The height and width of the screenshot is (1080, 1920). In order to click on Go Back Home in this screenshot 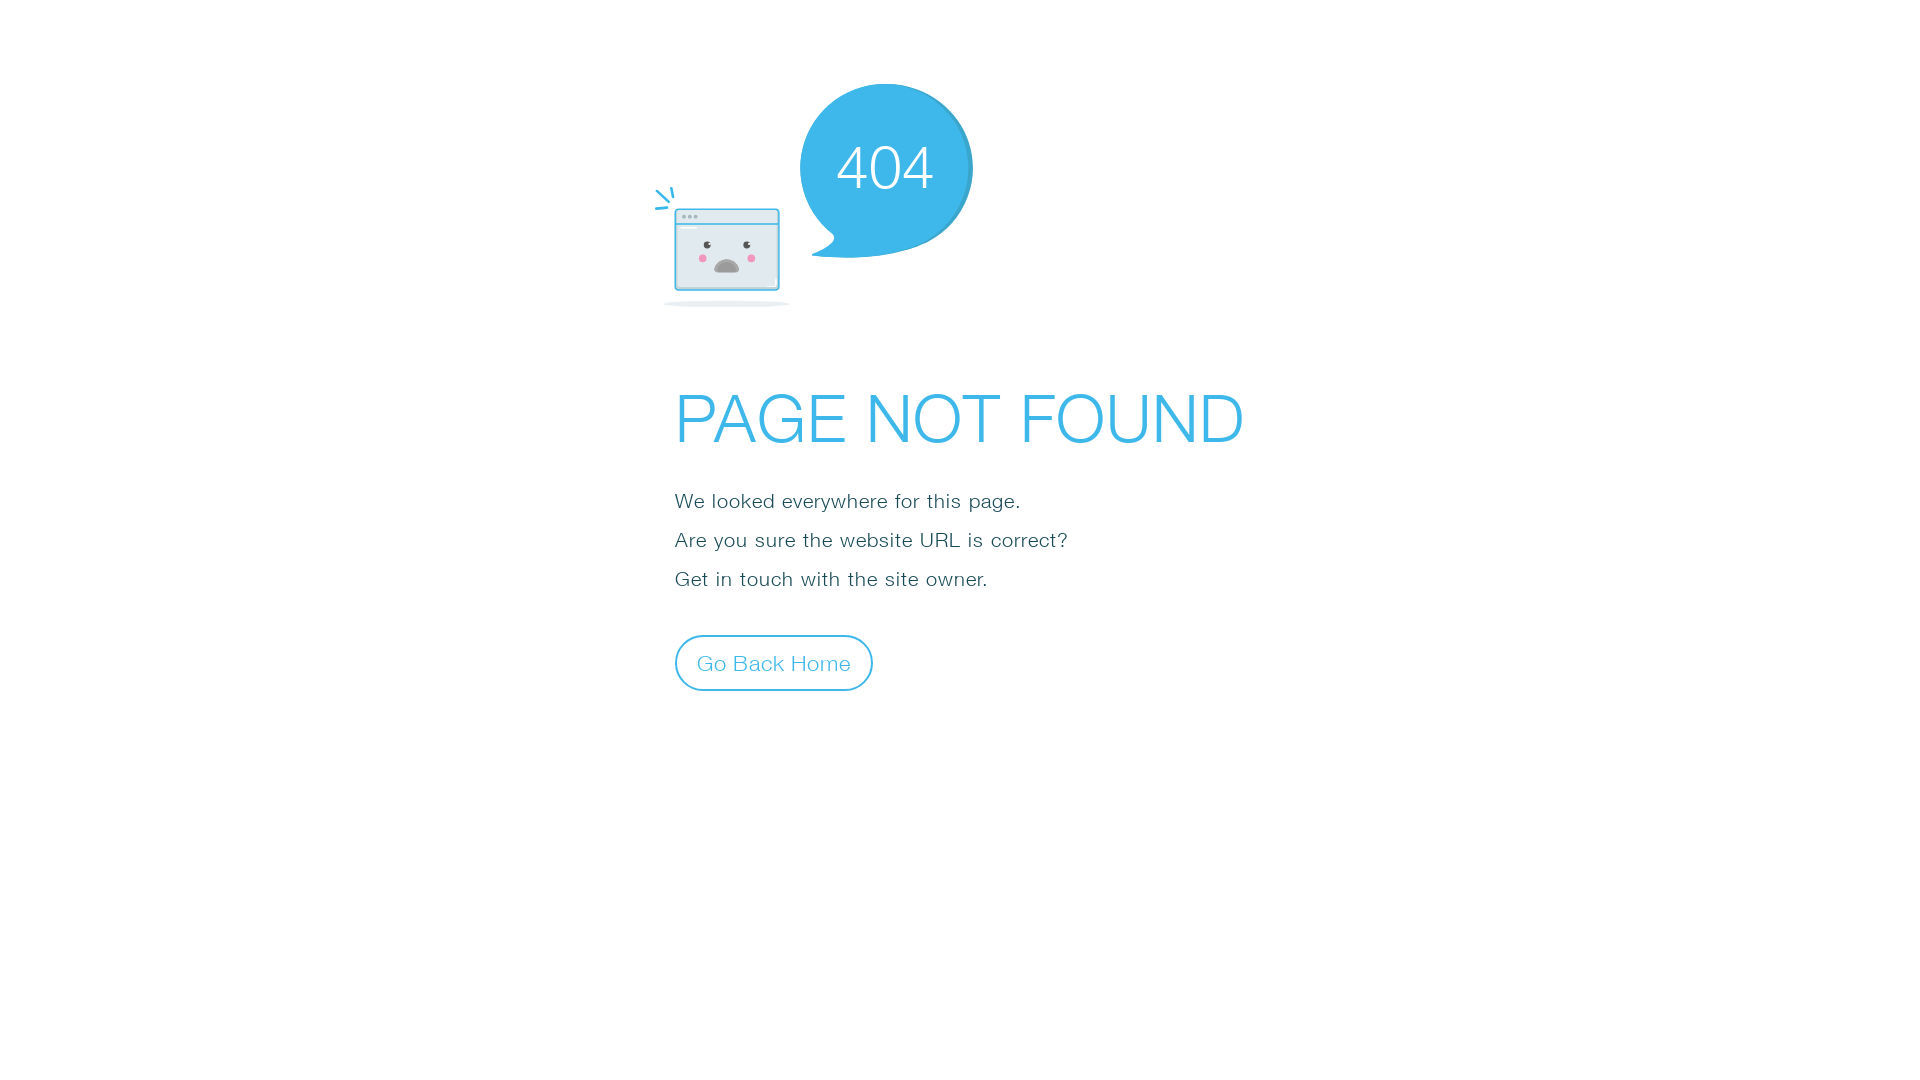, I will do `click(774, 662)`.